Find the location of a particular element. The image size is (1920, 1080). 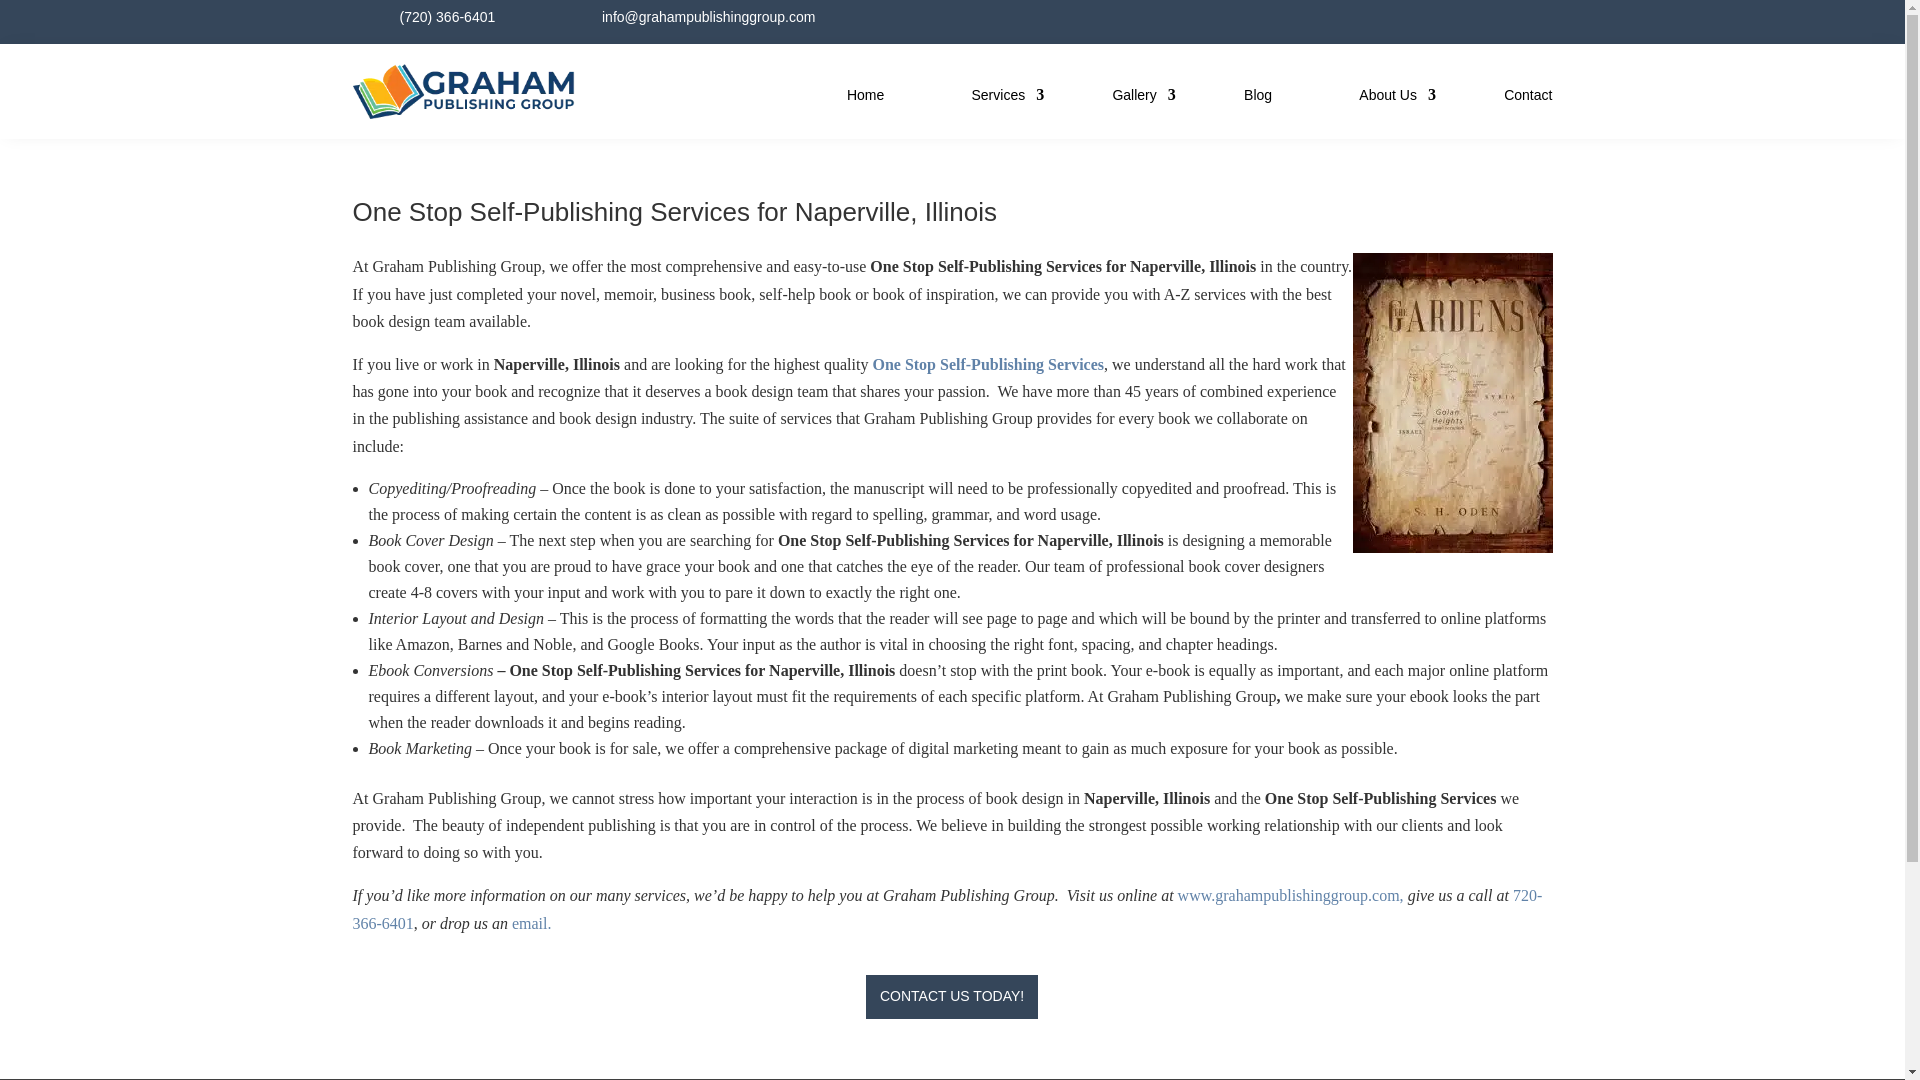

www.grahampublishinggroup.com, is located at coordinates (1290, 894).